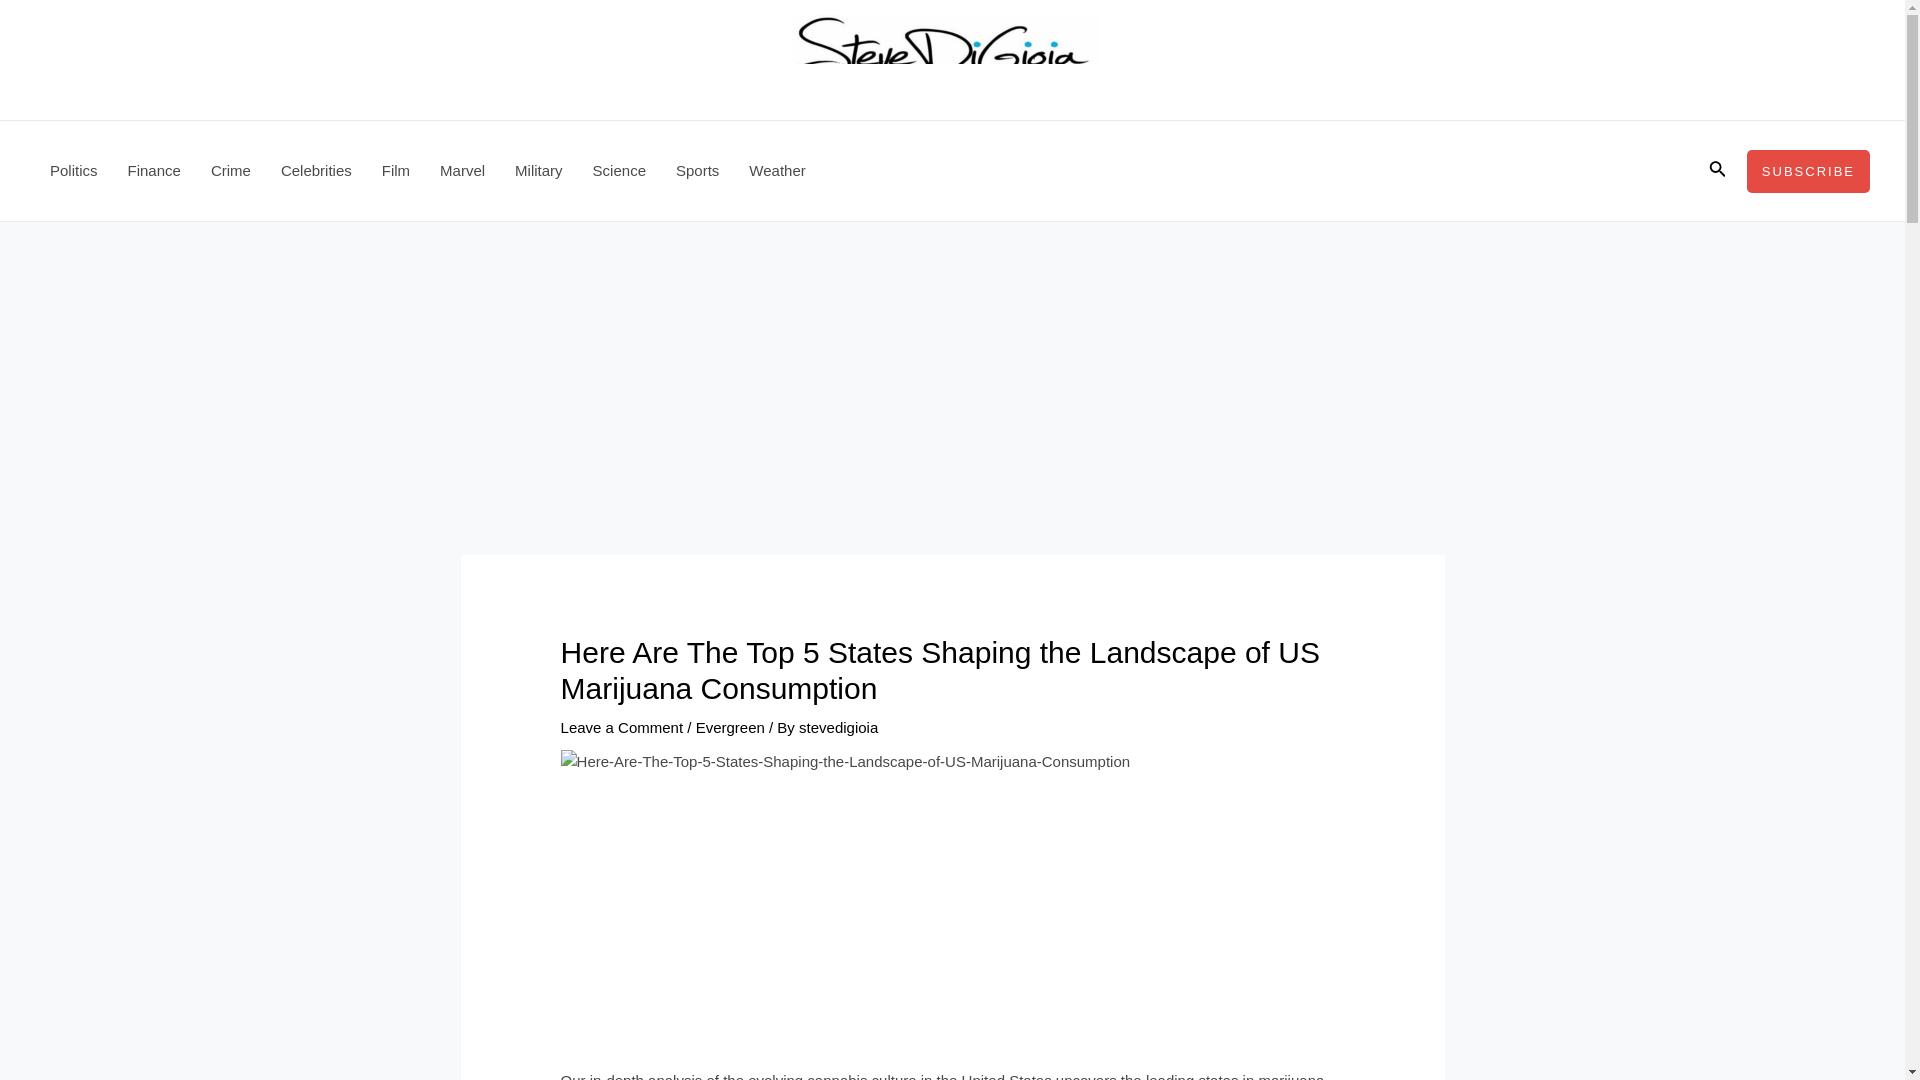  What do you see at coordinates (838, 727) in the screenshot?
I see `stevedigioia` at bounding box center [838, 727].